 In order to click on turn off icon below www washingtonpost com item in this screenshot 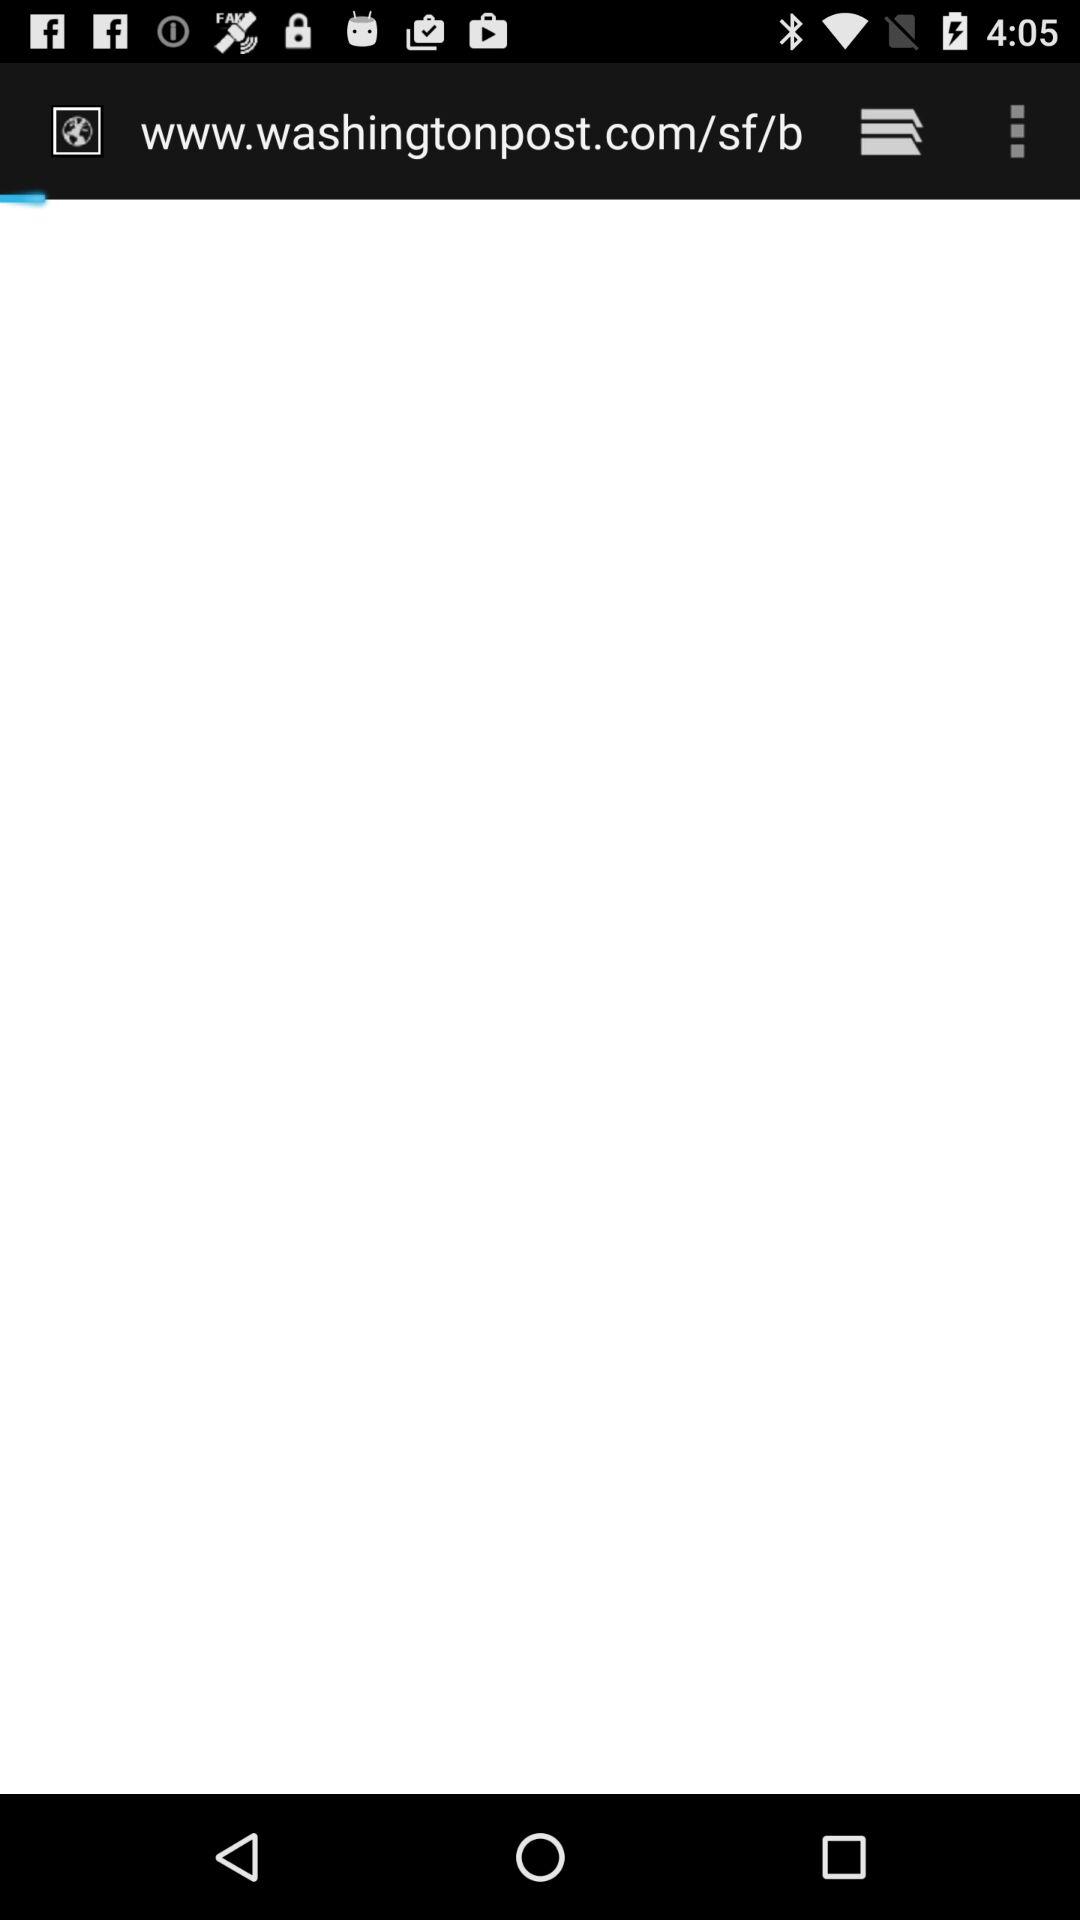, I will do `click(540, 996)`.